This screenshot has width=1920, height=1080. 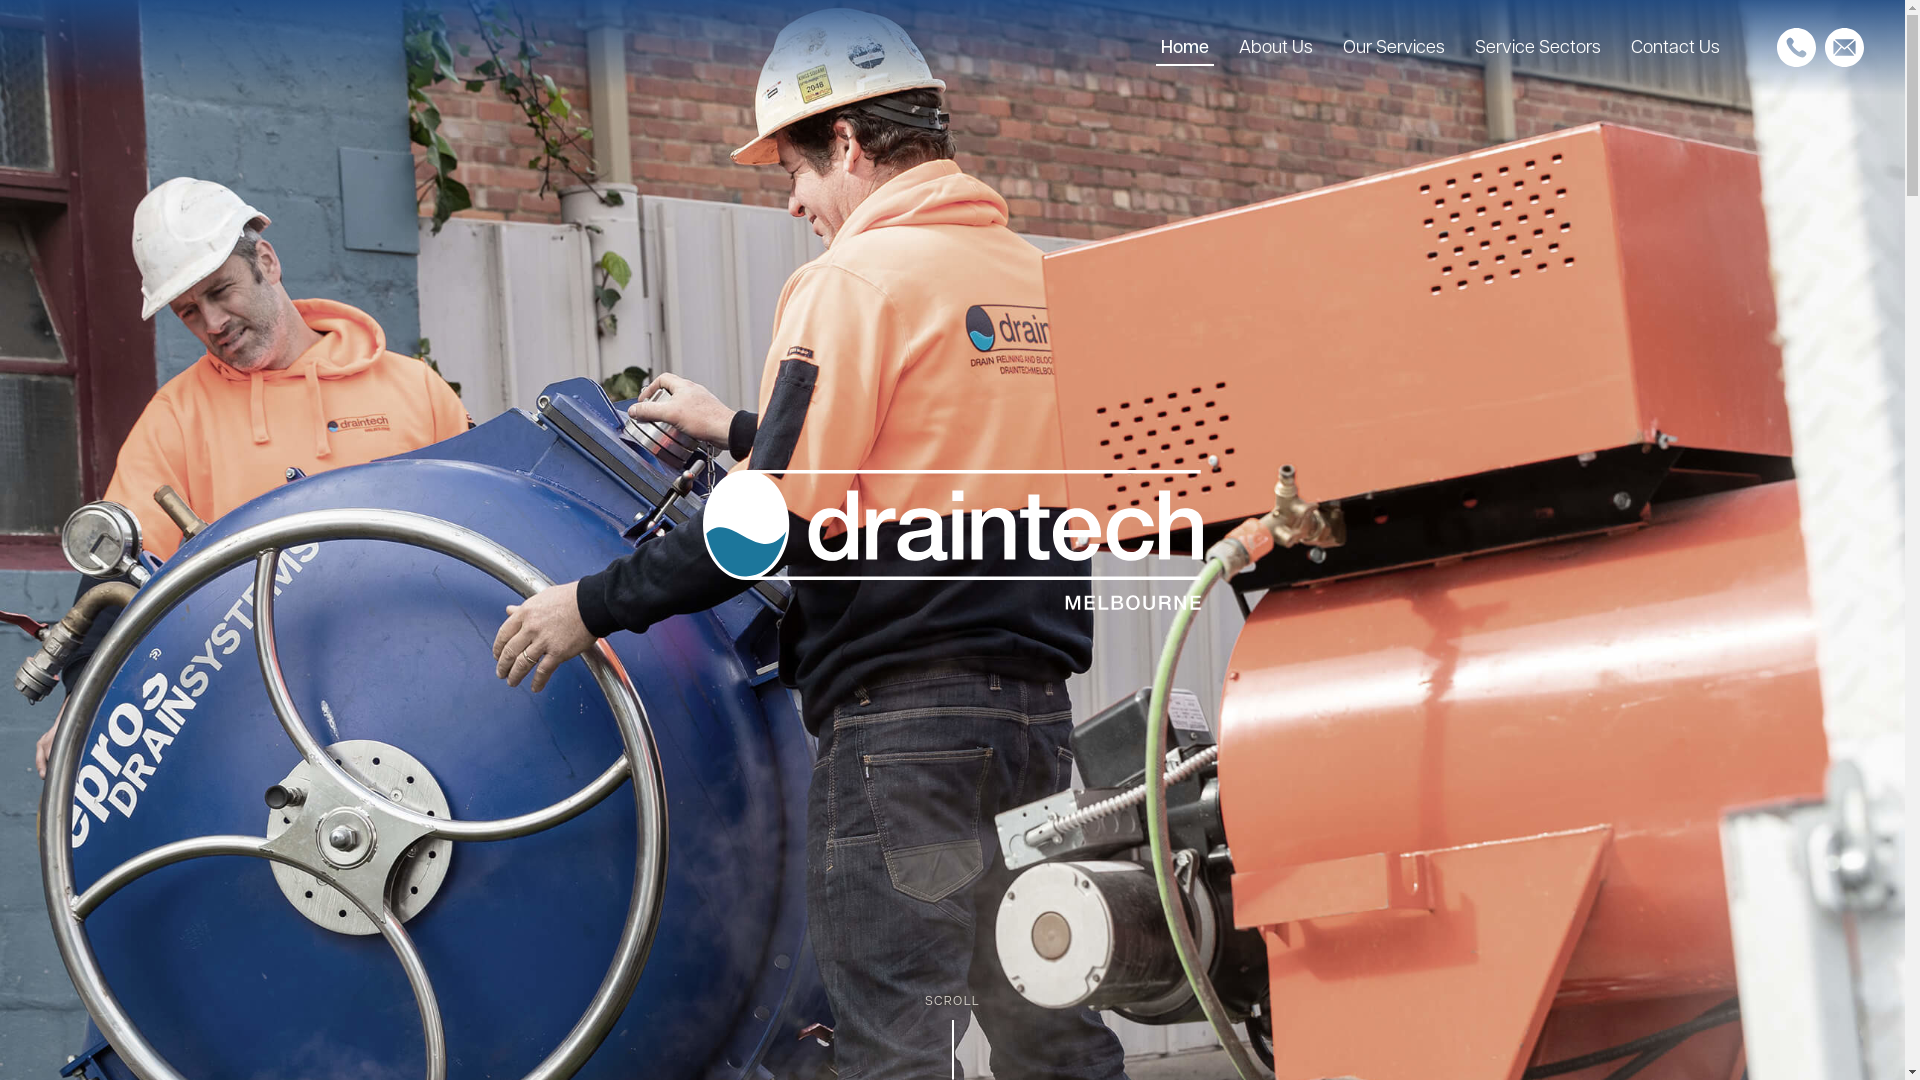 What do you see at coordinates (1394, 48) in the screenshot?
I see `Our Services` at bounding box center [1394, 48].